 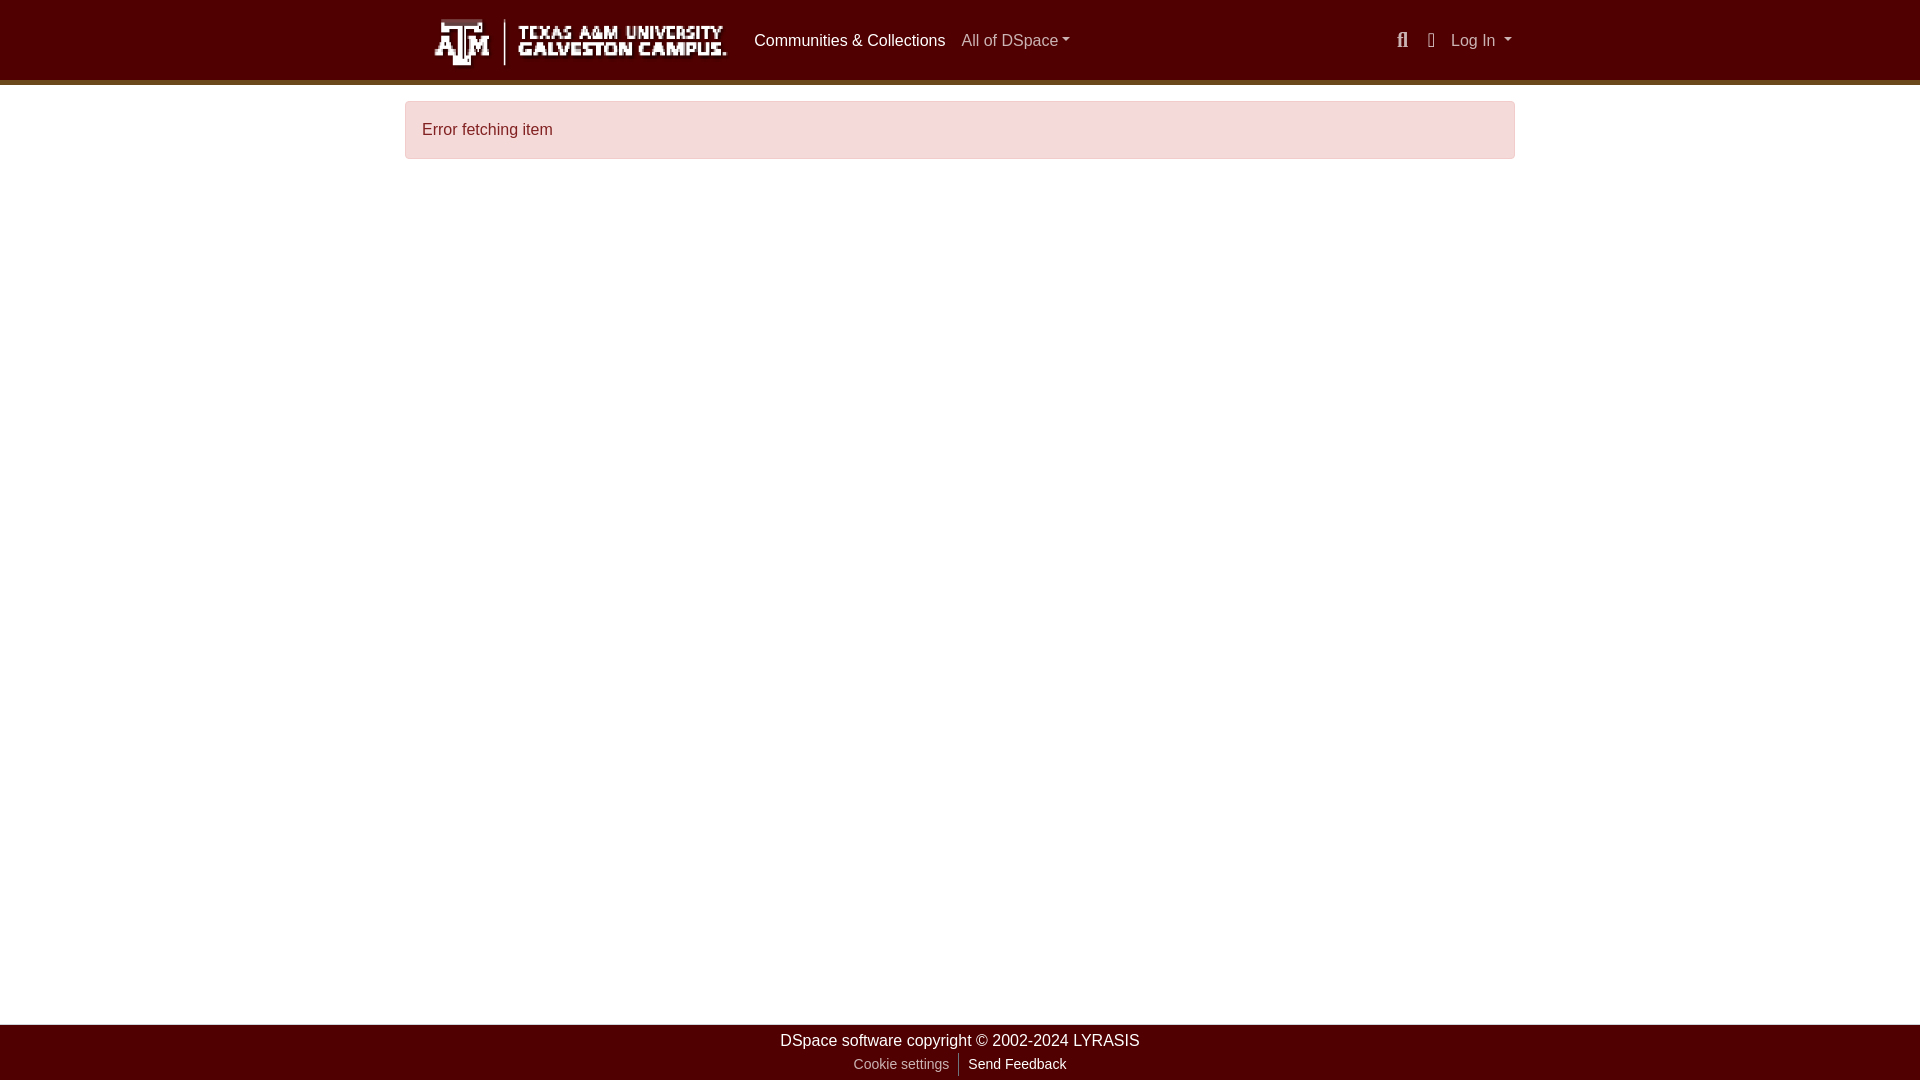 I want to click on Cookie settings, so click(x=901, y=1064).